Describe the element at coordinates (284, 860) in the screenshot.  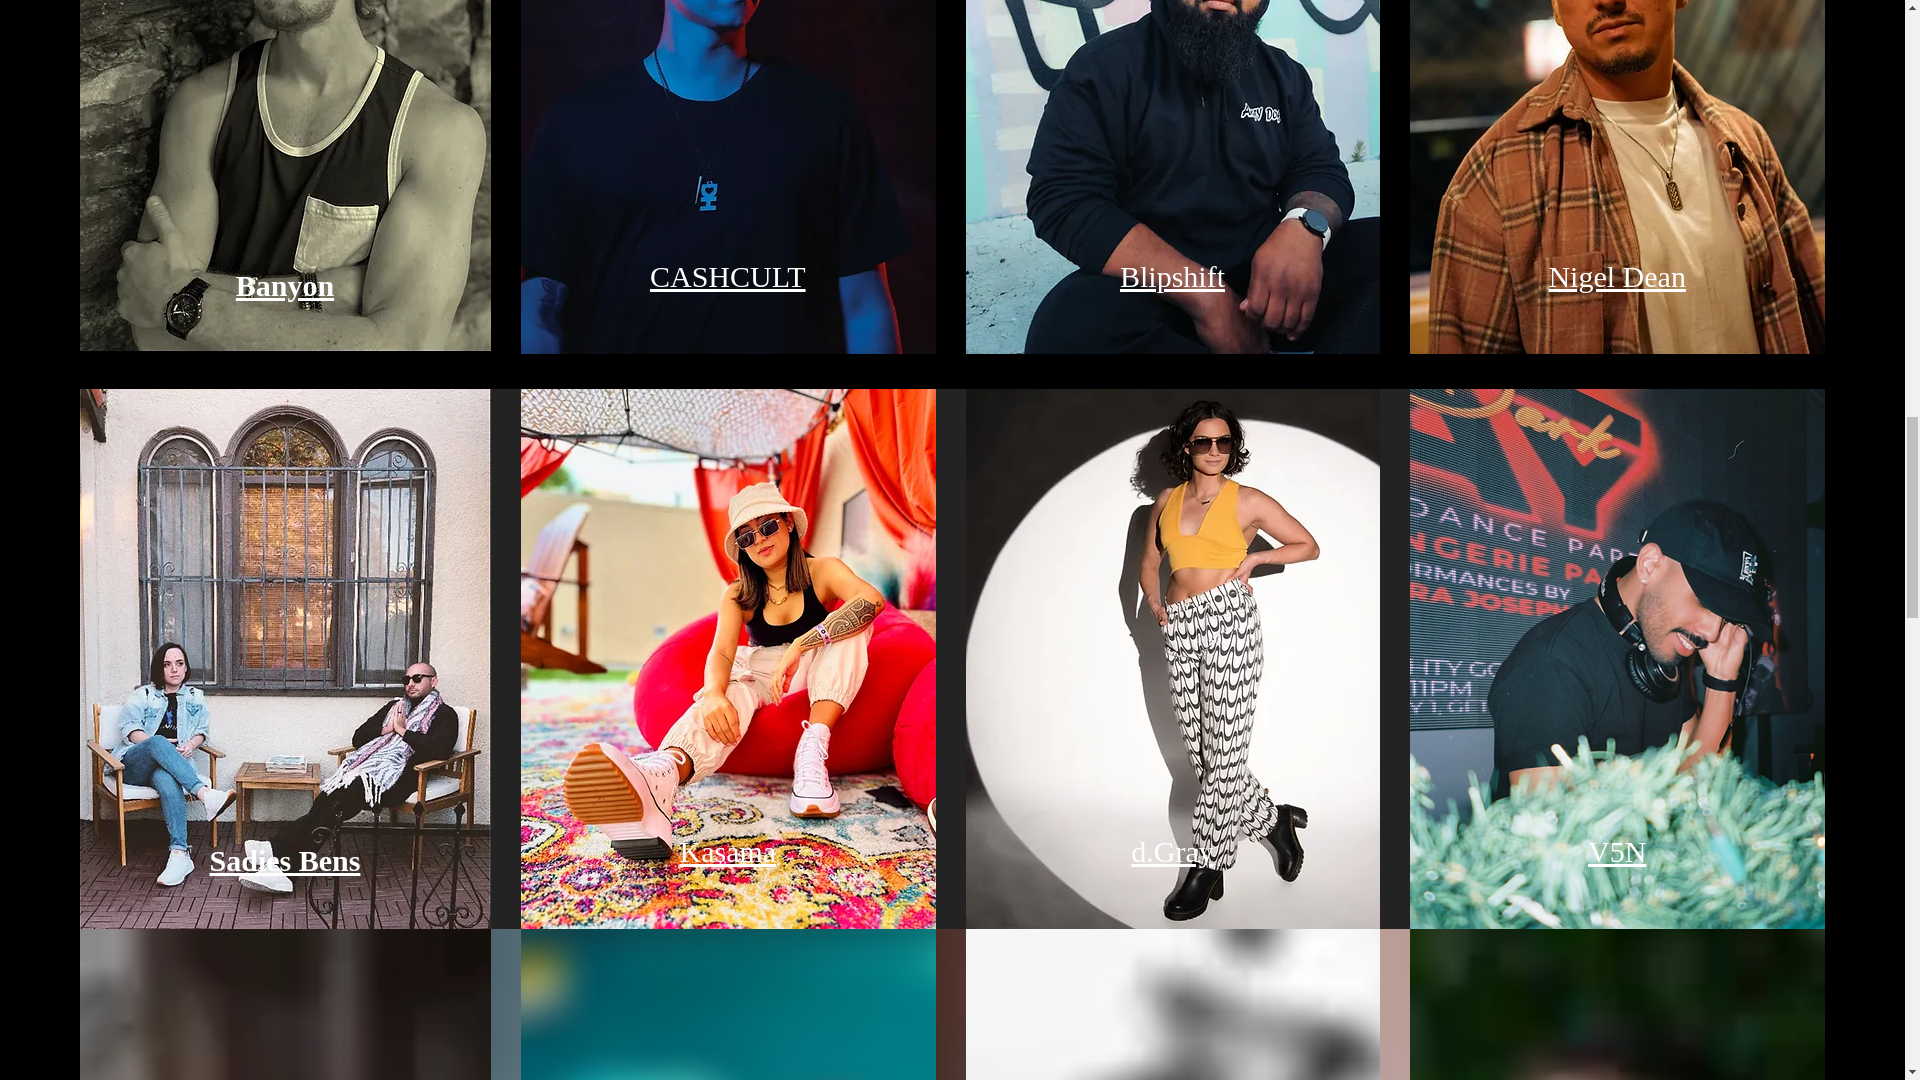
I see `Sadies Bens` at that location.